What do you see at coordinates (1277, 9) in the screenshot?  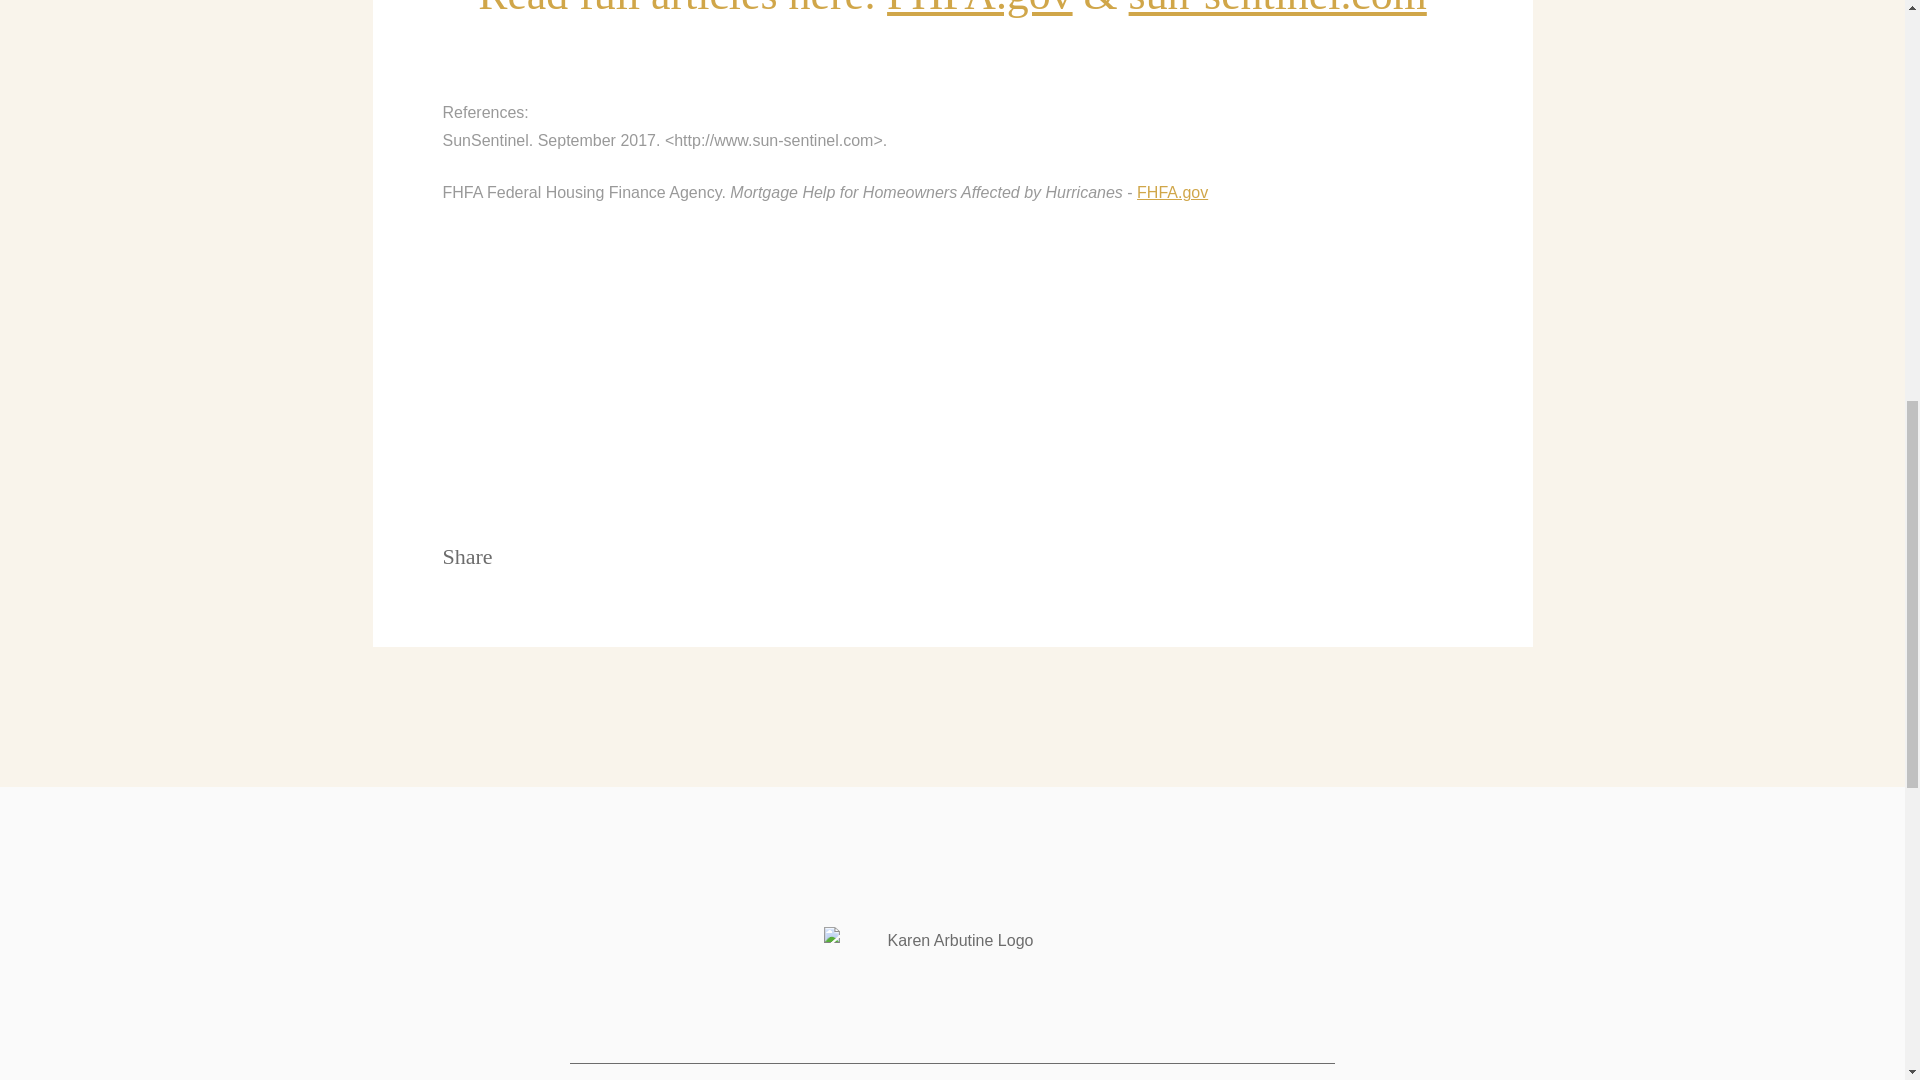 I see `sun-sentinel.com` at bounding box center [1277, 9].